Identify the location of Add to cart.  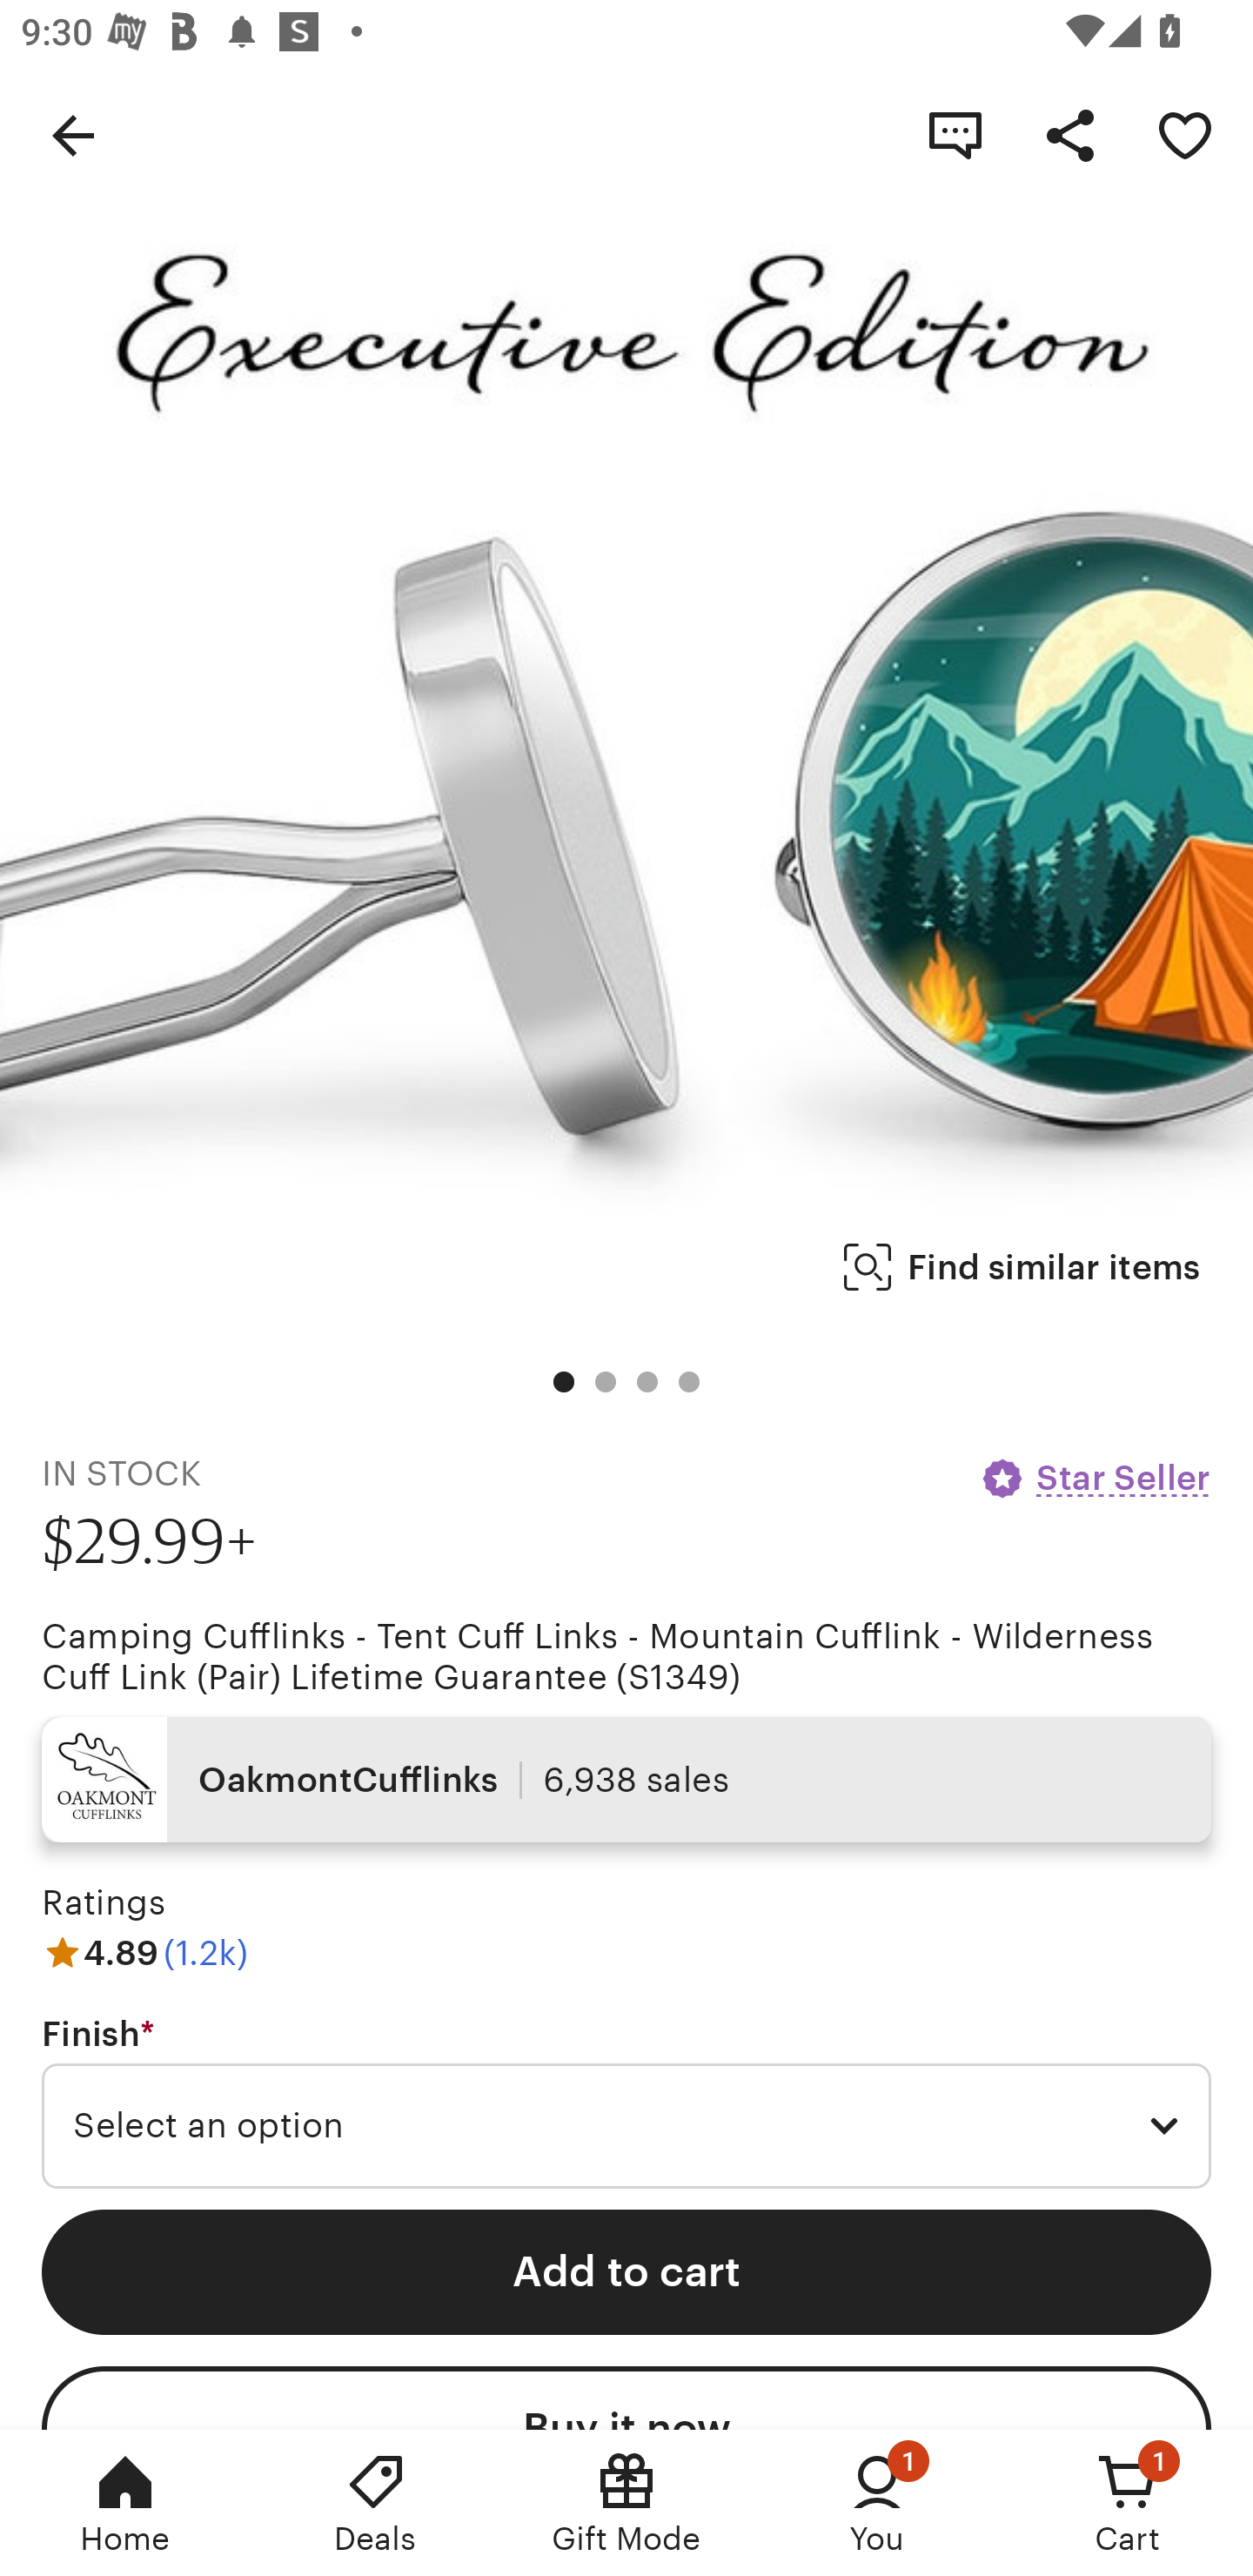
(626, 2271).